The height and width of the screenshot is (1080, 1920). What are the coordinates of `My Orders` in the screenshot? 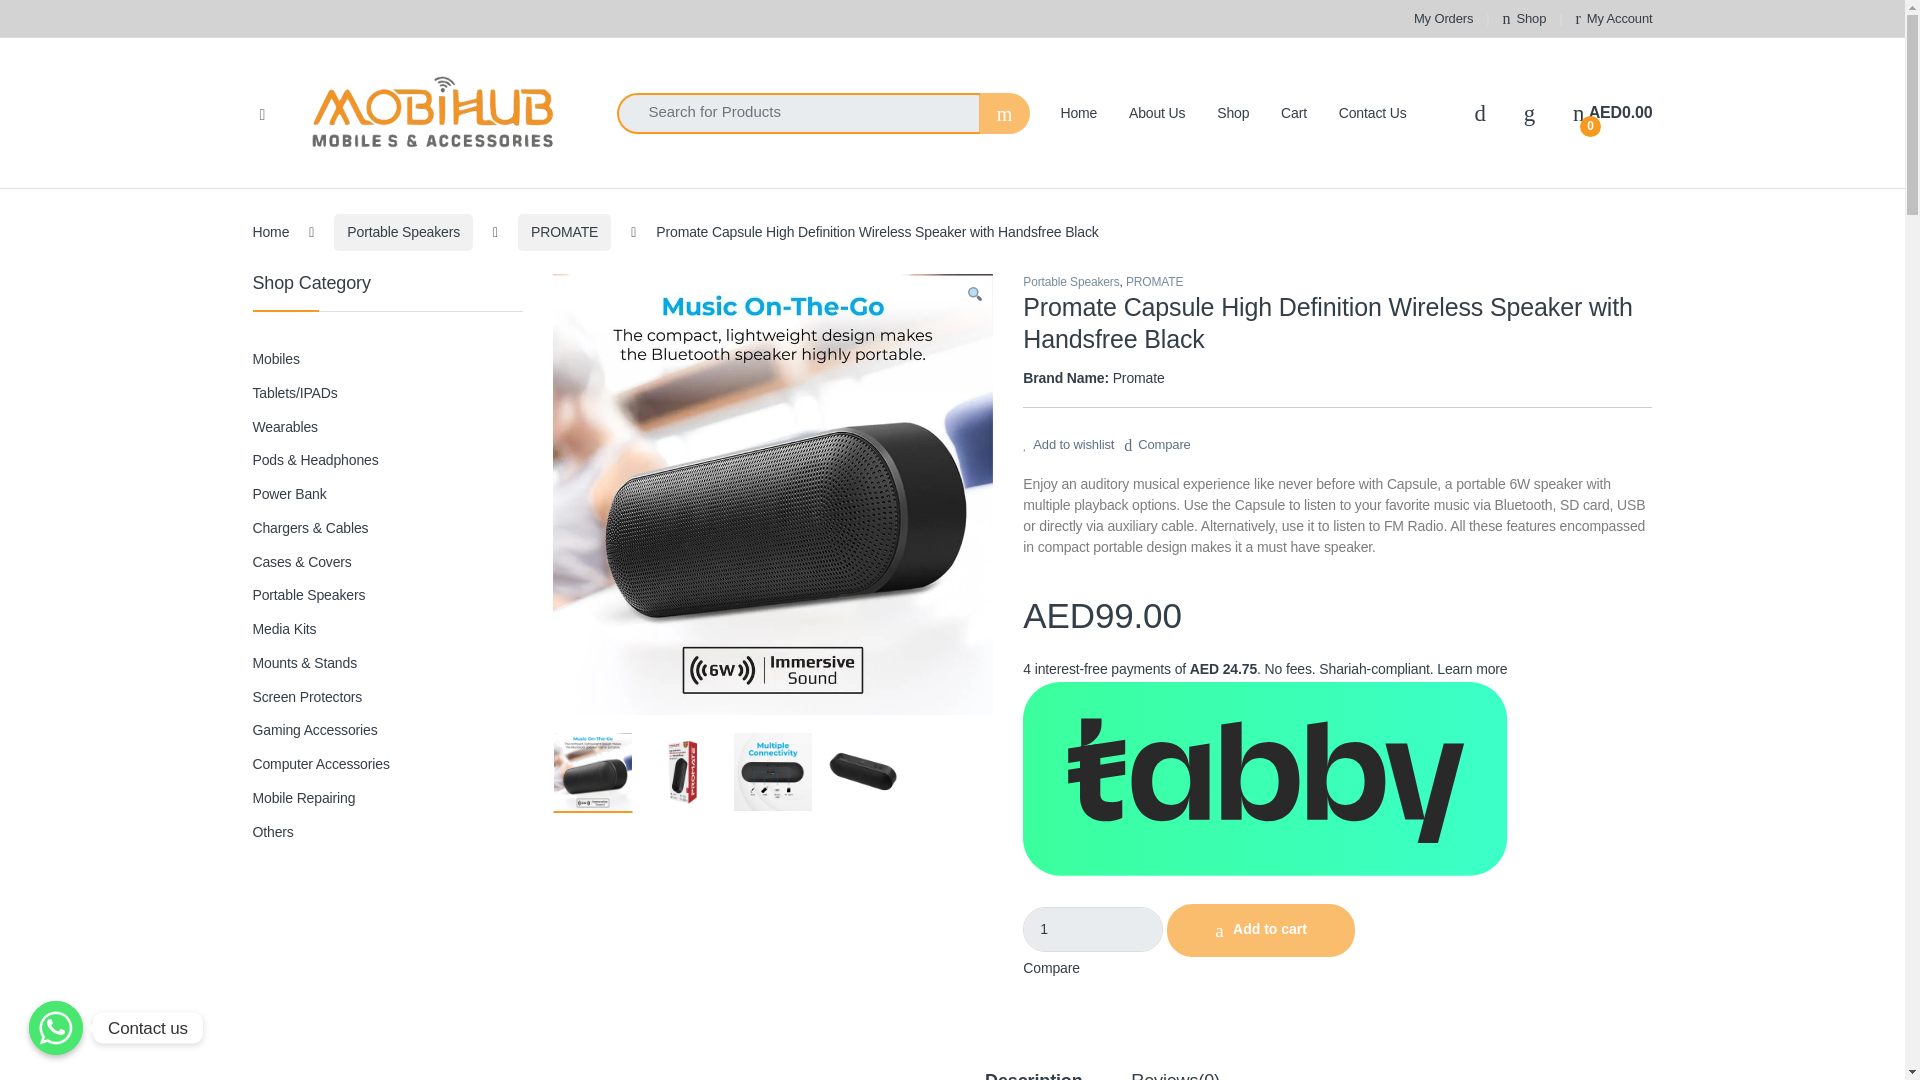 It's located at (1525, 18).